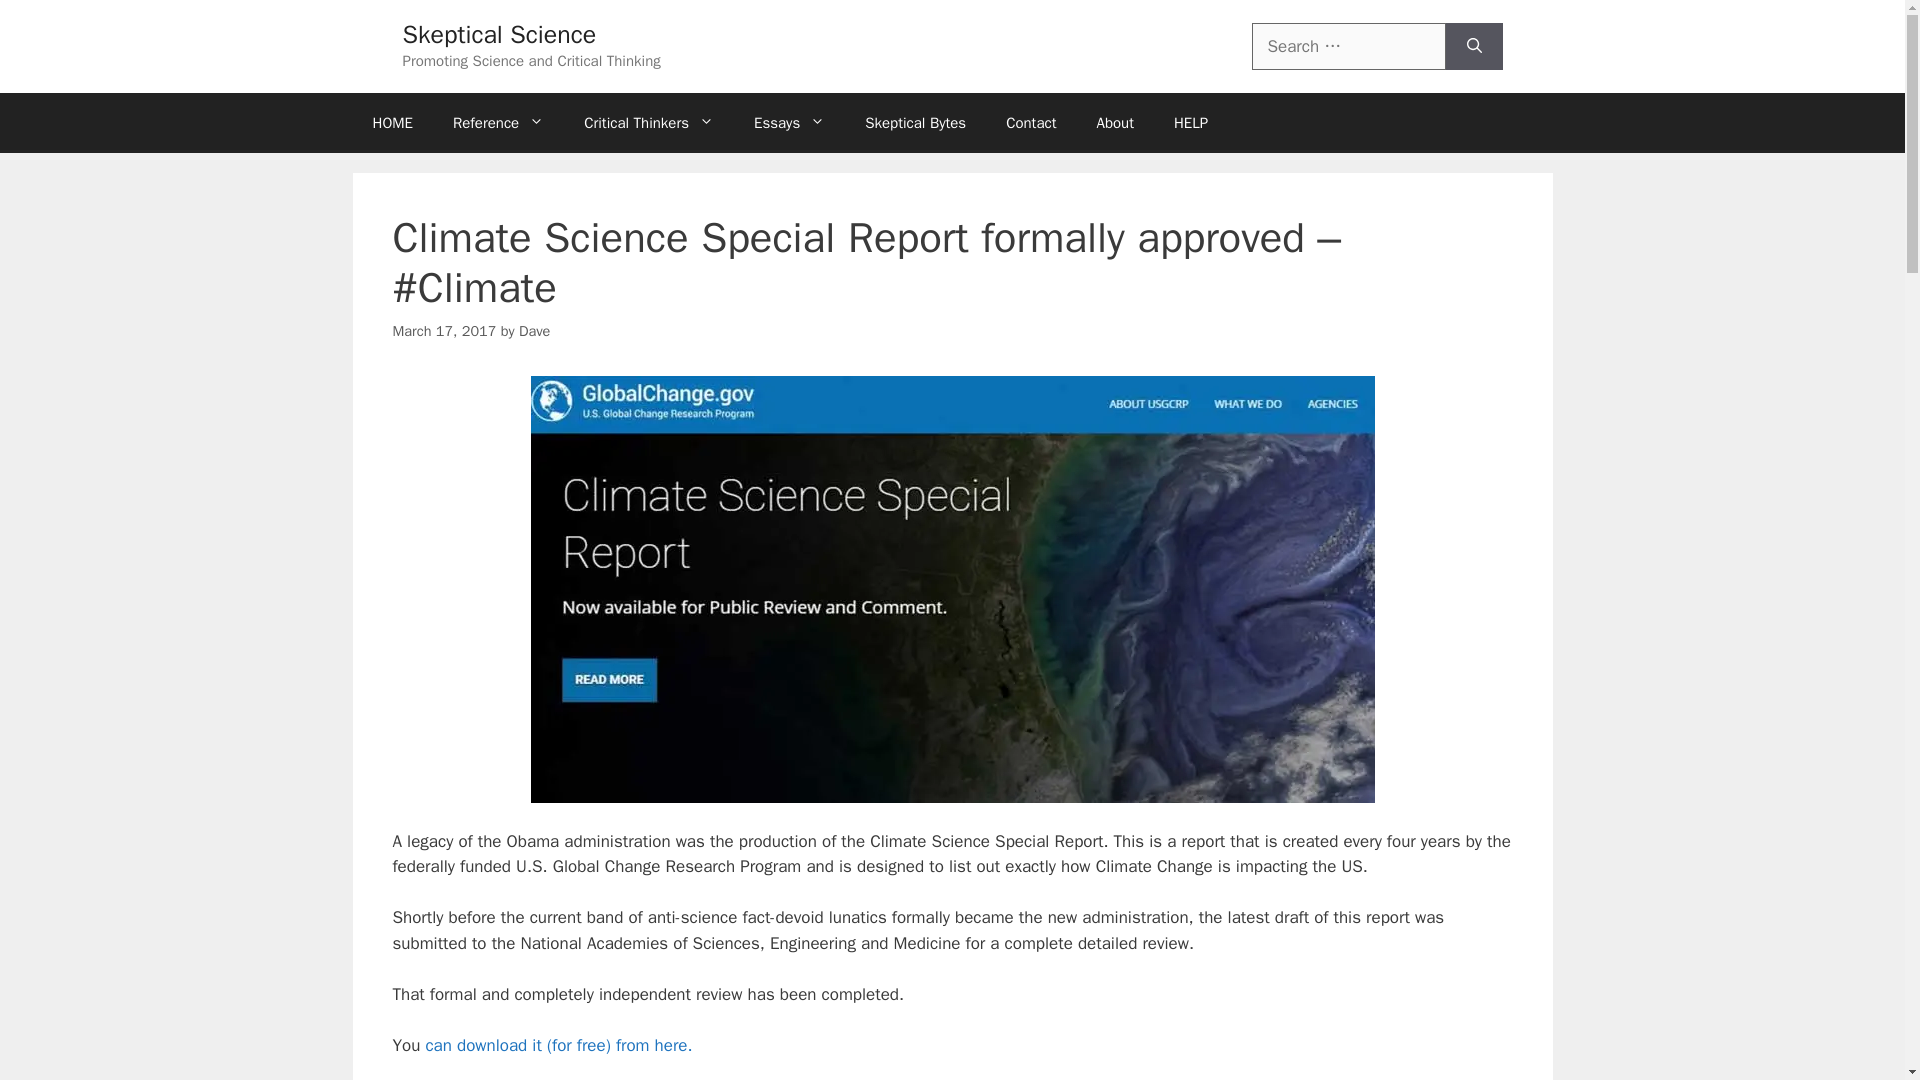 The width and height of the screenshot is (1920, 1080). I want to click on Skeptical Bytes, so click(915, 122).